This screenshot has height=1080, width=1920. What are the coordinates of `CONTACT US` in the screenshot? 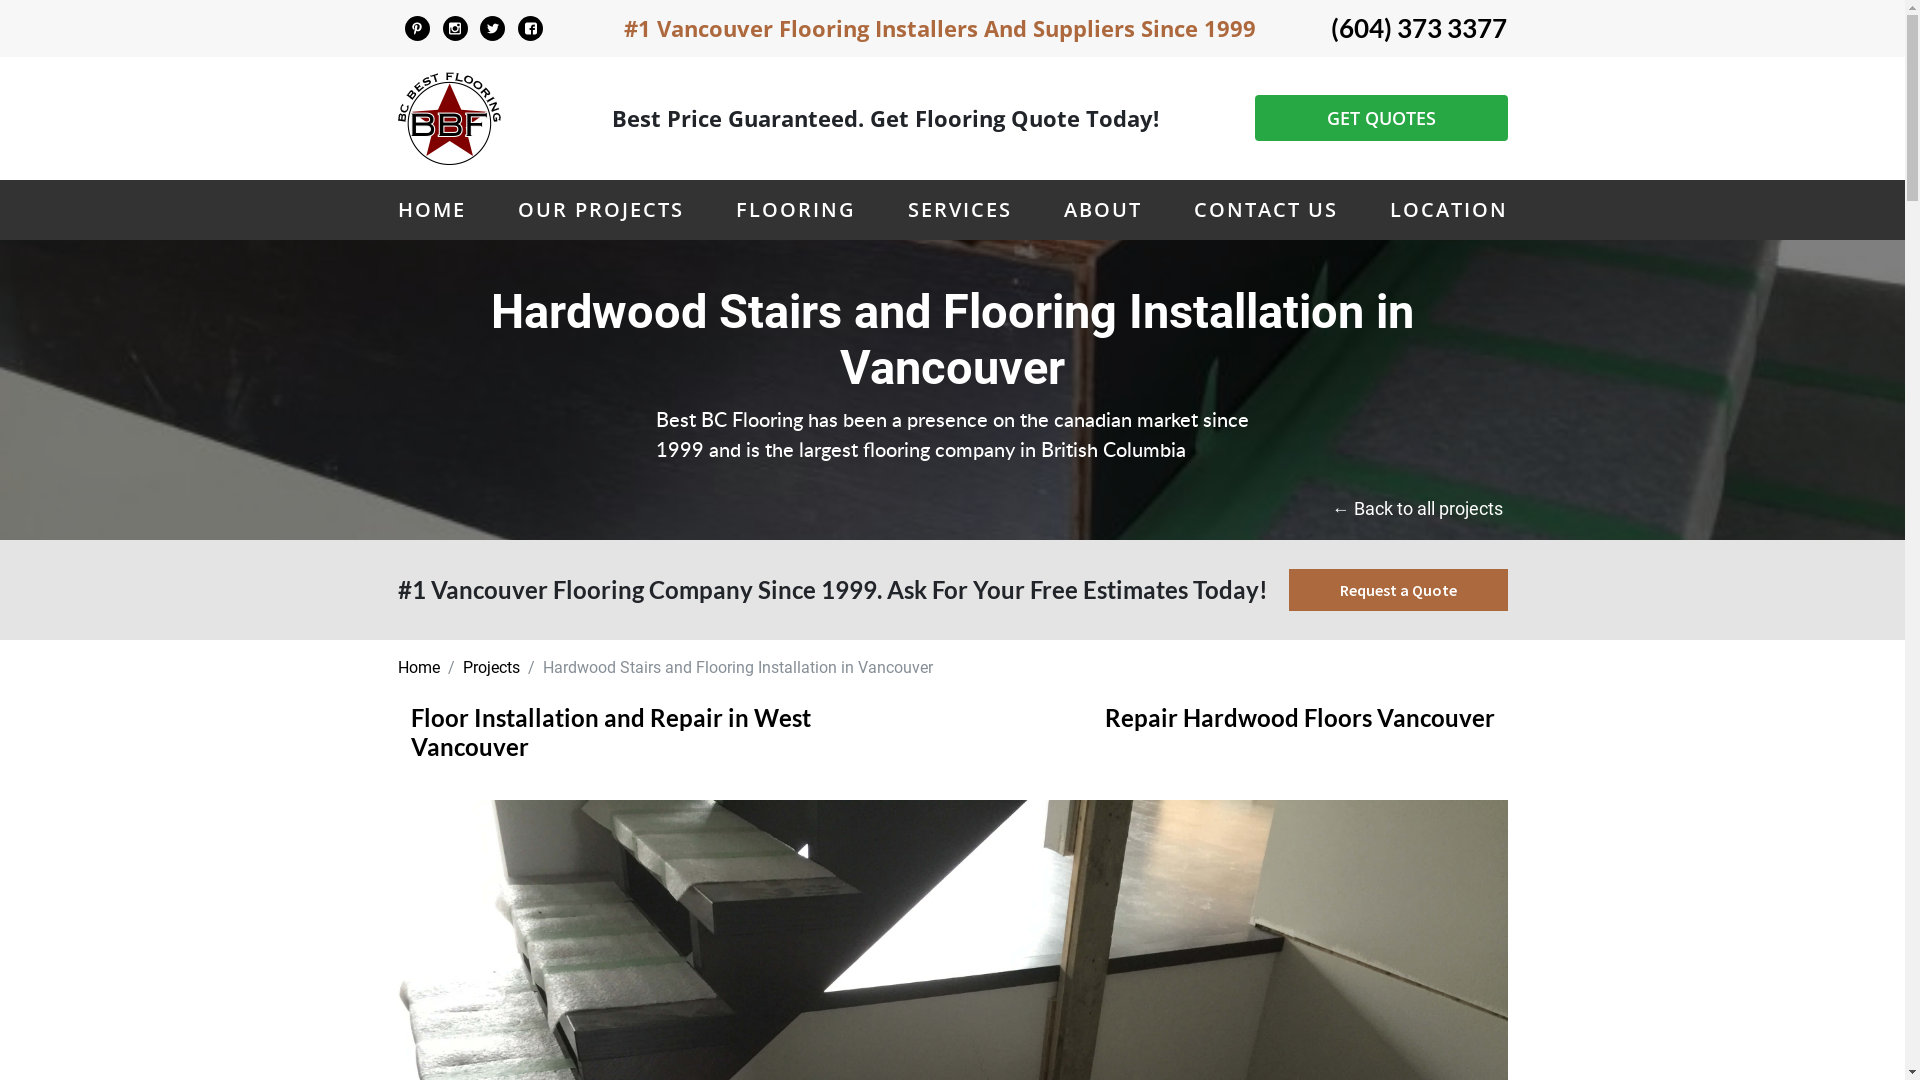 It's located at (1266, 210).